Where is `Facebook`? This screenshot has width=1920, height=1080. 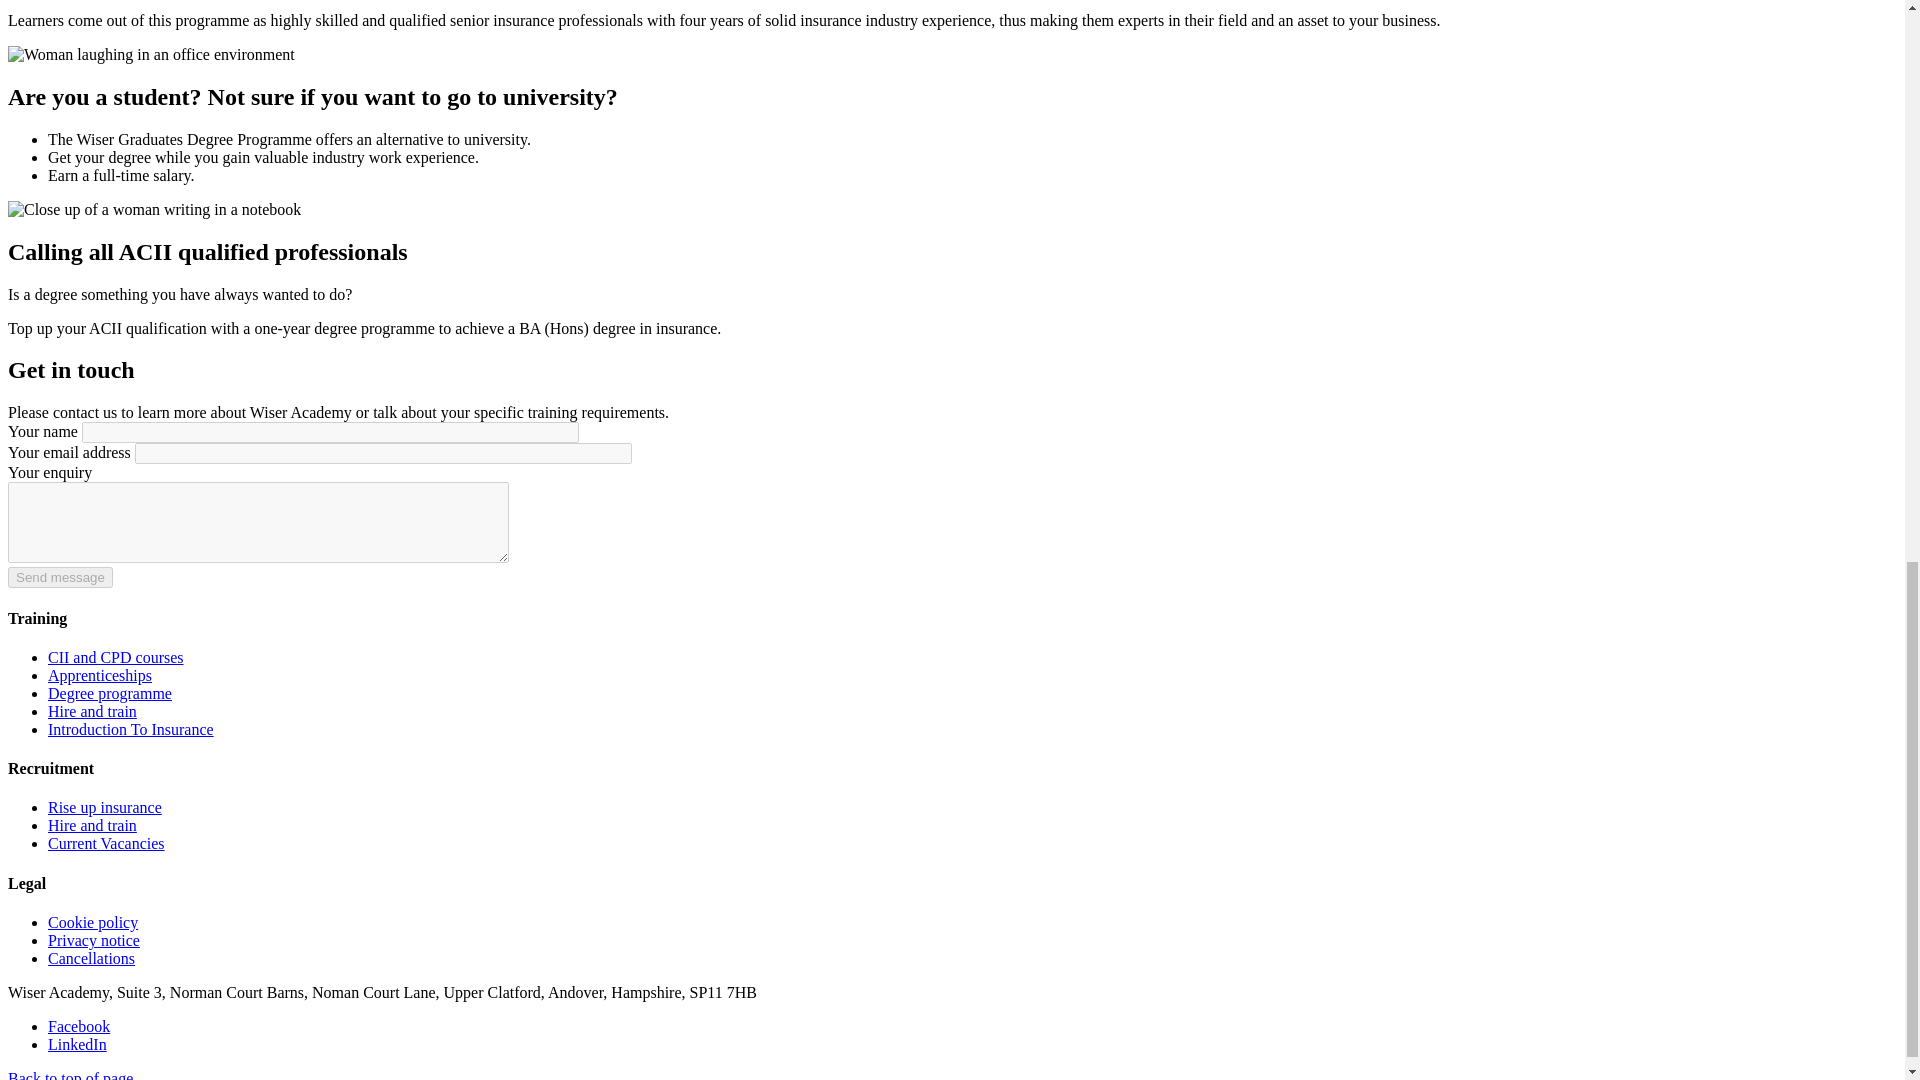 Facebook is located at coordinates (78, 1026).